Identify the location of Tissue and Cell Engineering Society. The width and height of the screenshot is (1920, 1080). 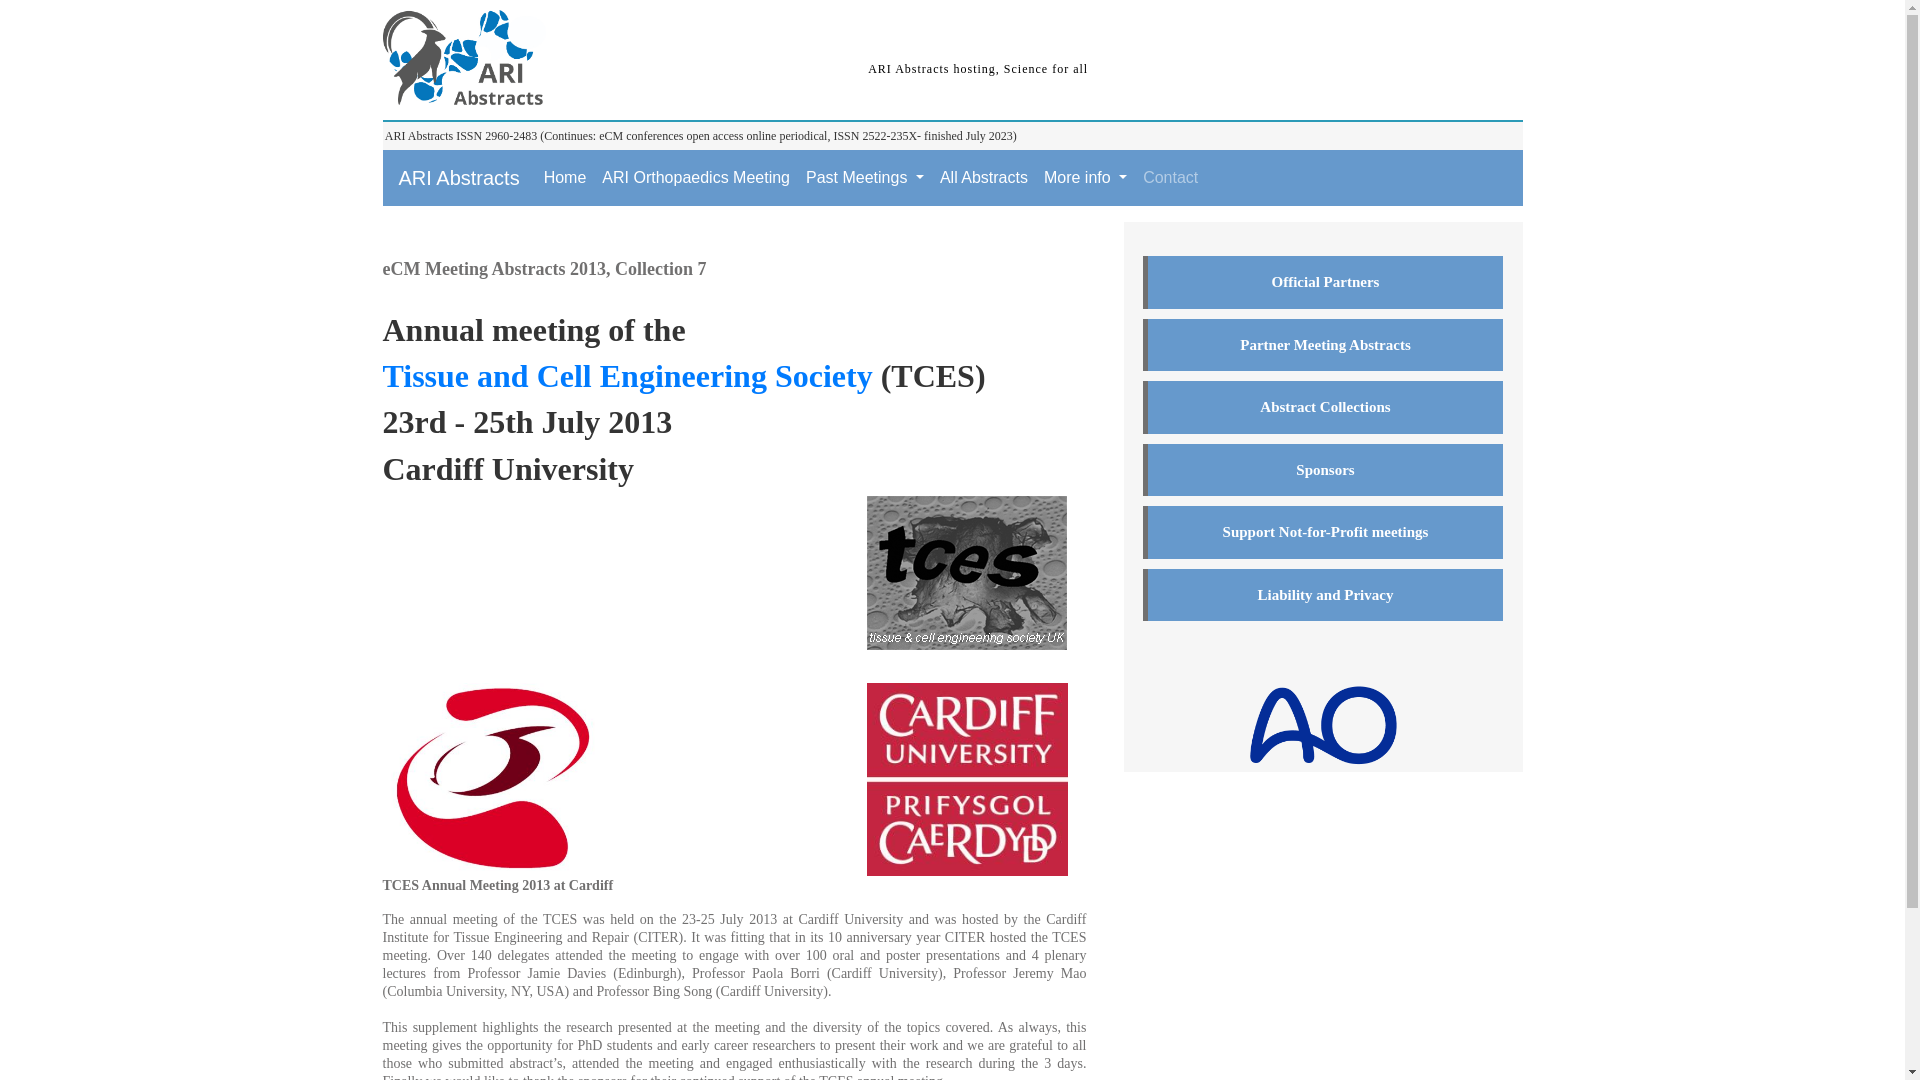
(626, 376).